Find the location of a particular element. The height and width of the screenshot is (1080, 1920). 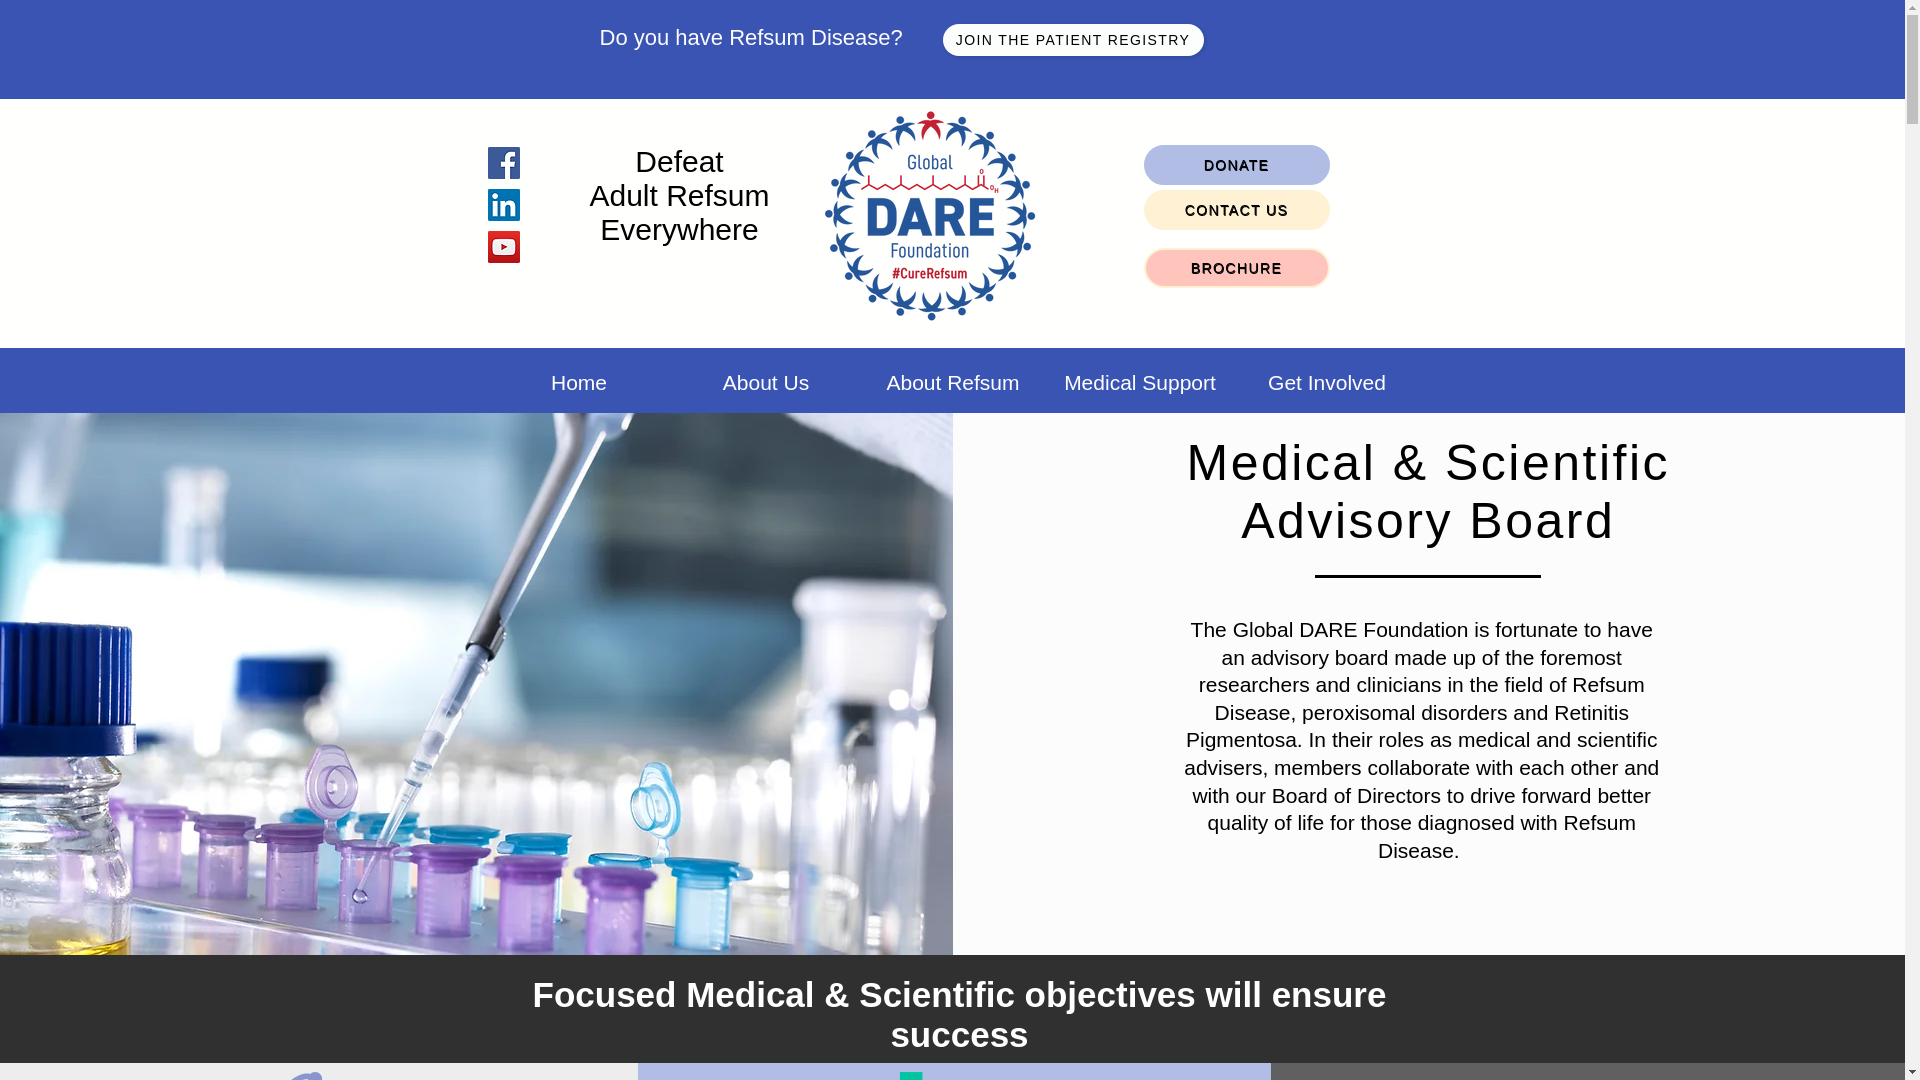

BROCHURE is located at coordinates (1237, 268).